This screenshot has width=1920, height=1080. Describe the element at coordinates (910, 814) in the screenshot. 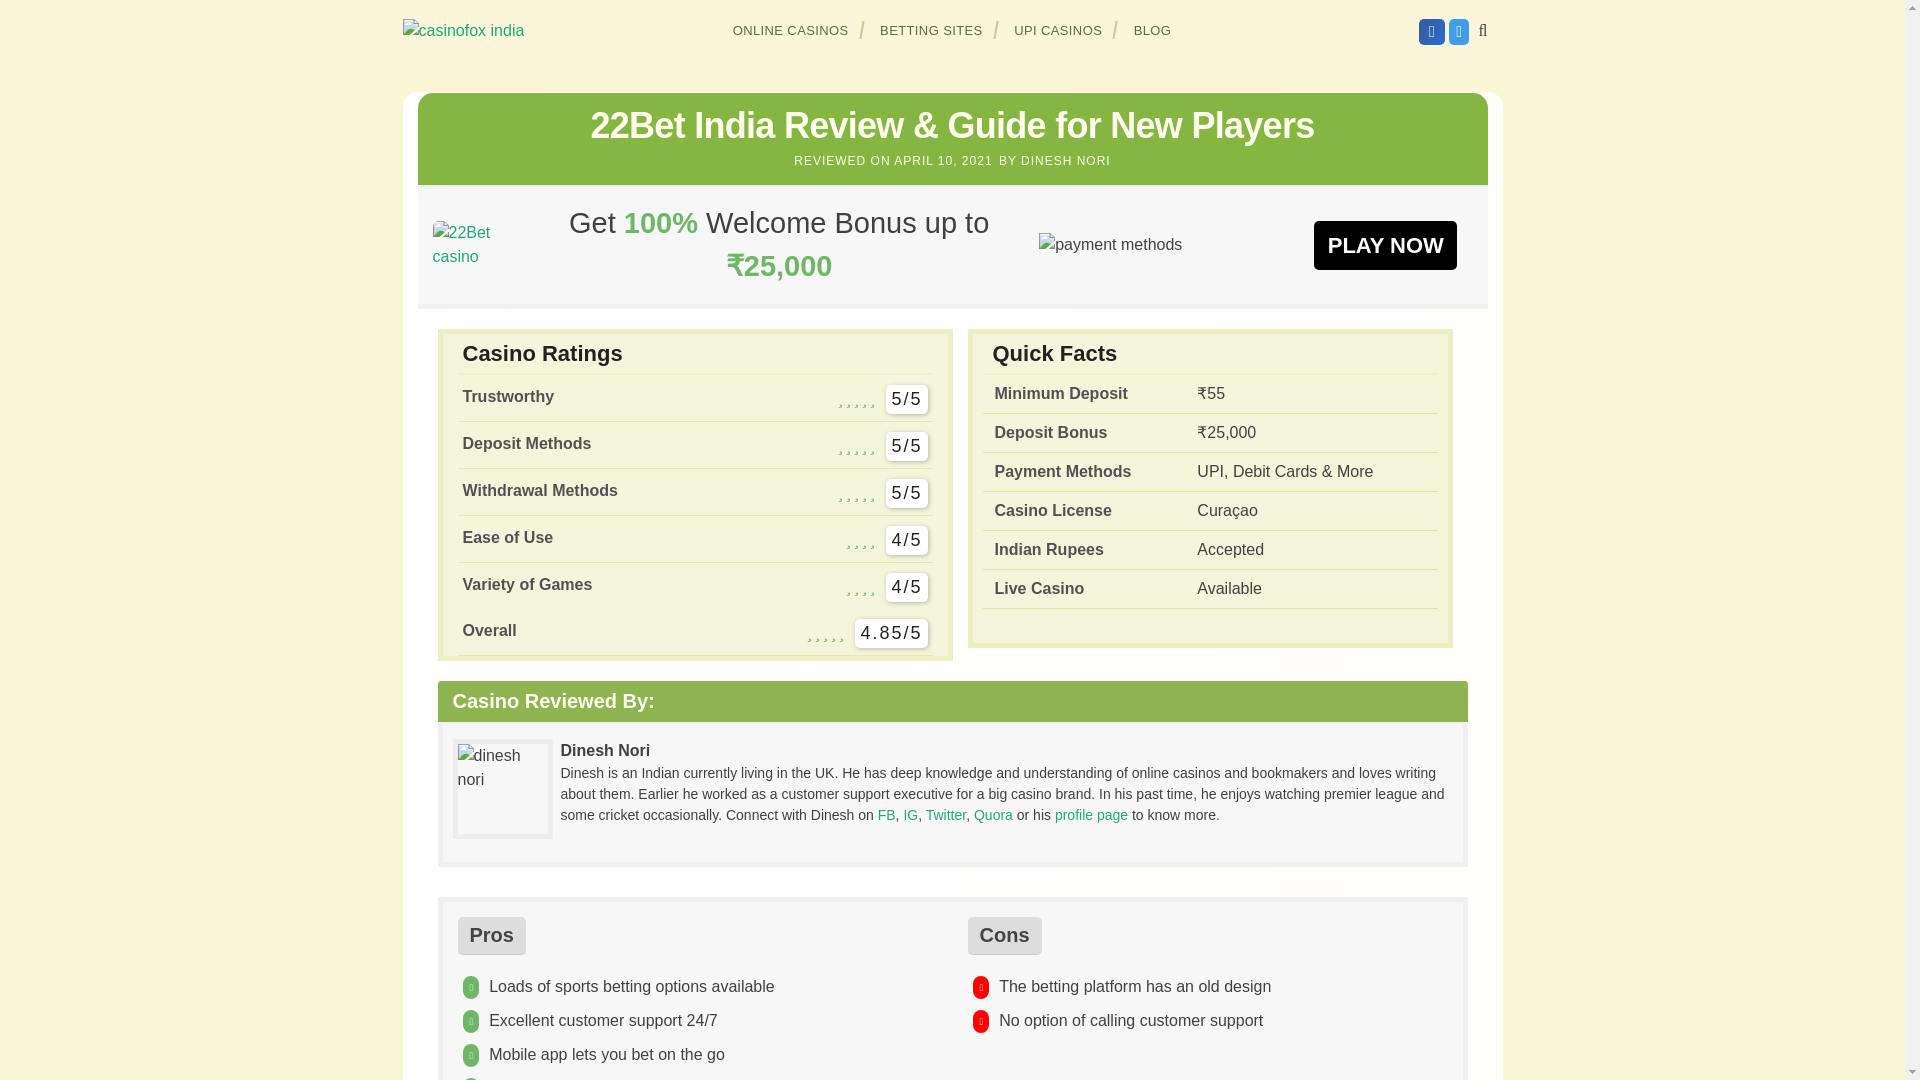

I see `IG` at that location.